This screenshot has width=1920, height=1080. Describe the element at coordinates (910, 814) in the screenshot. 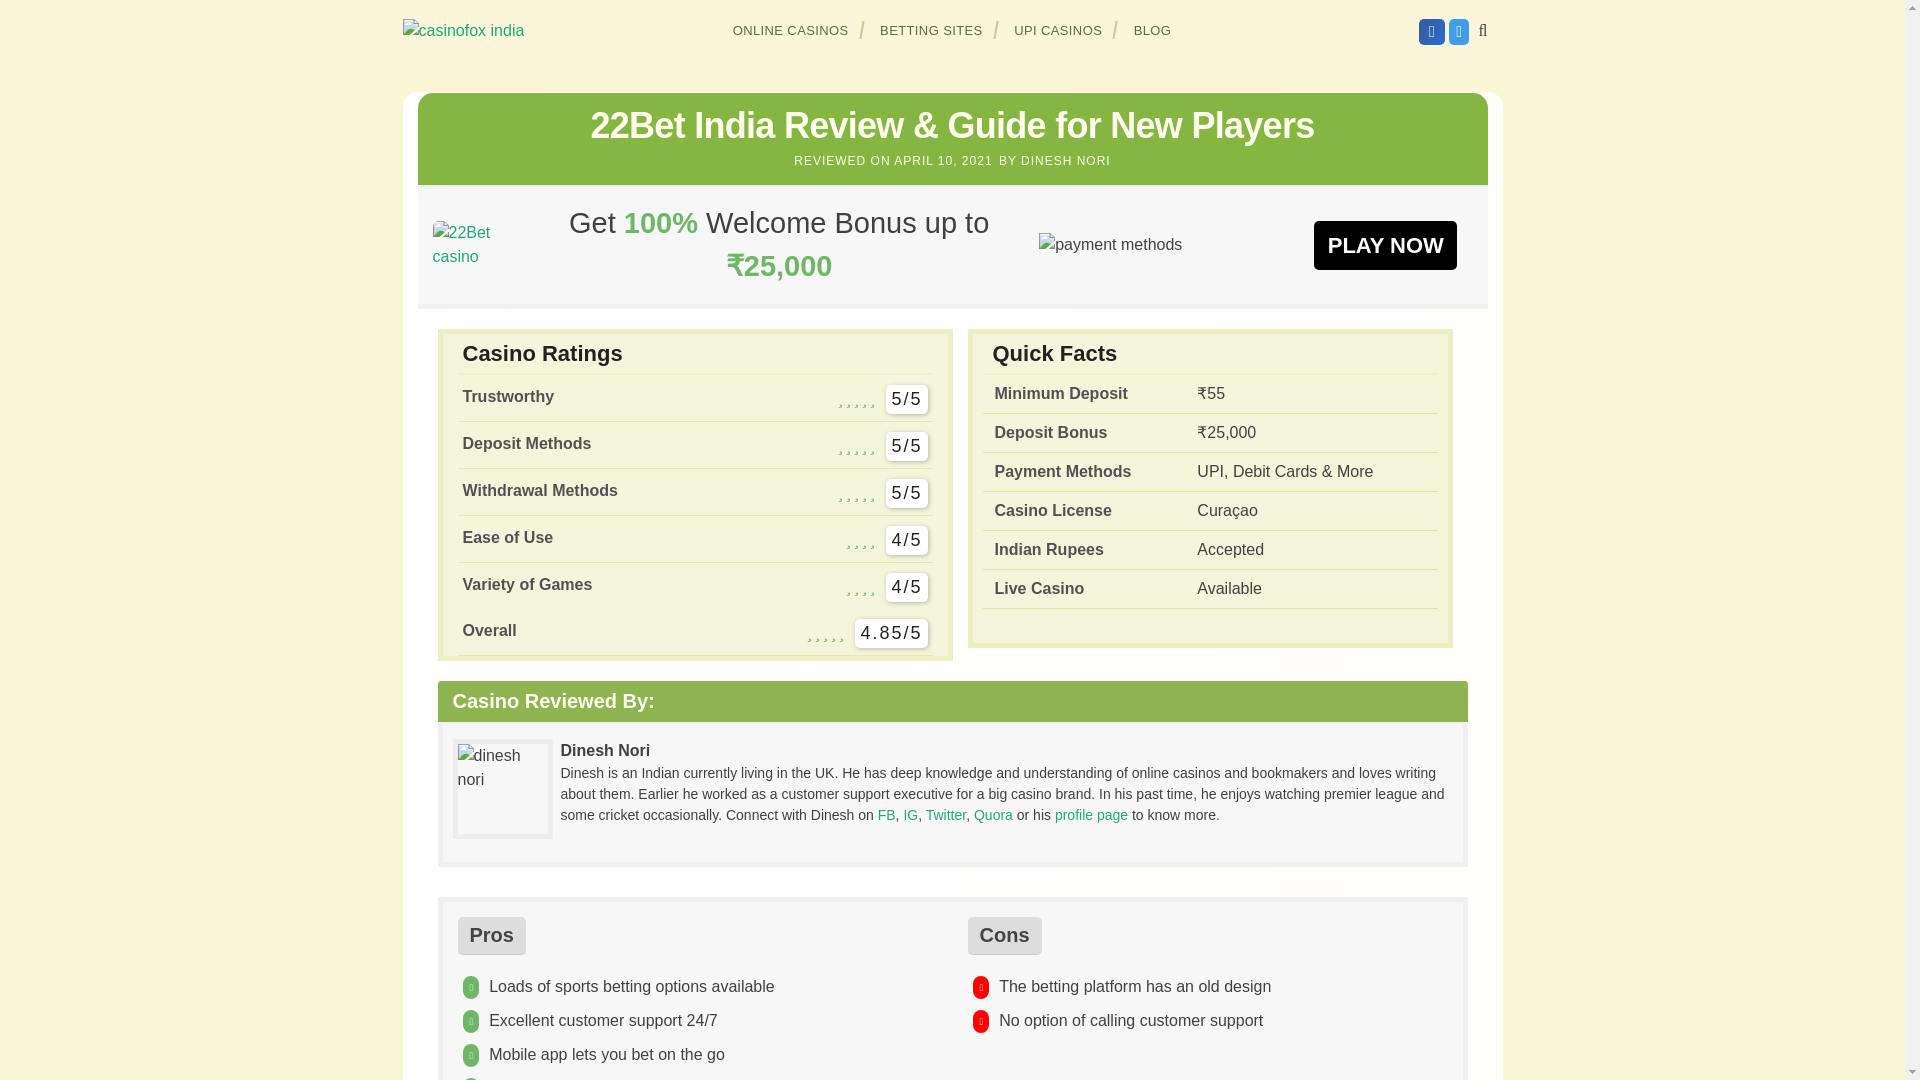

I see `IG` at that location.